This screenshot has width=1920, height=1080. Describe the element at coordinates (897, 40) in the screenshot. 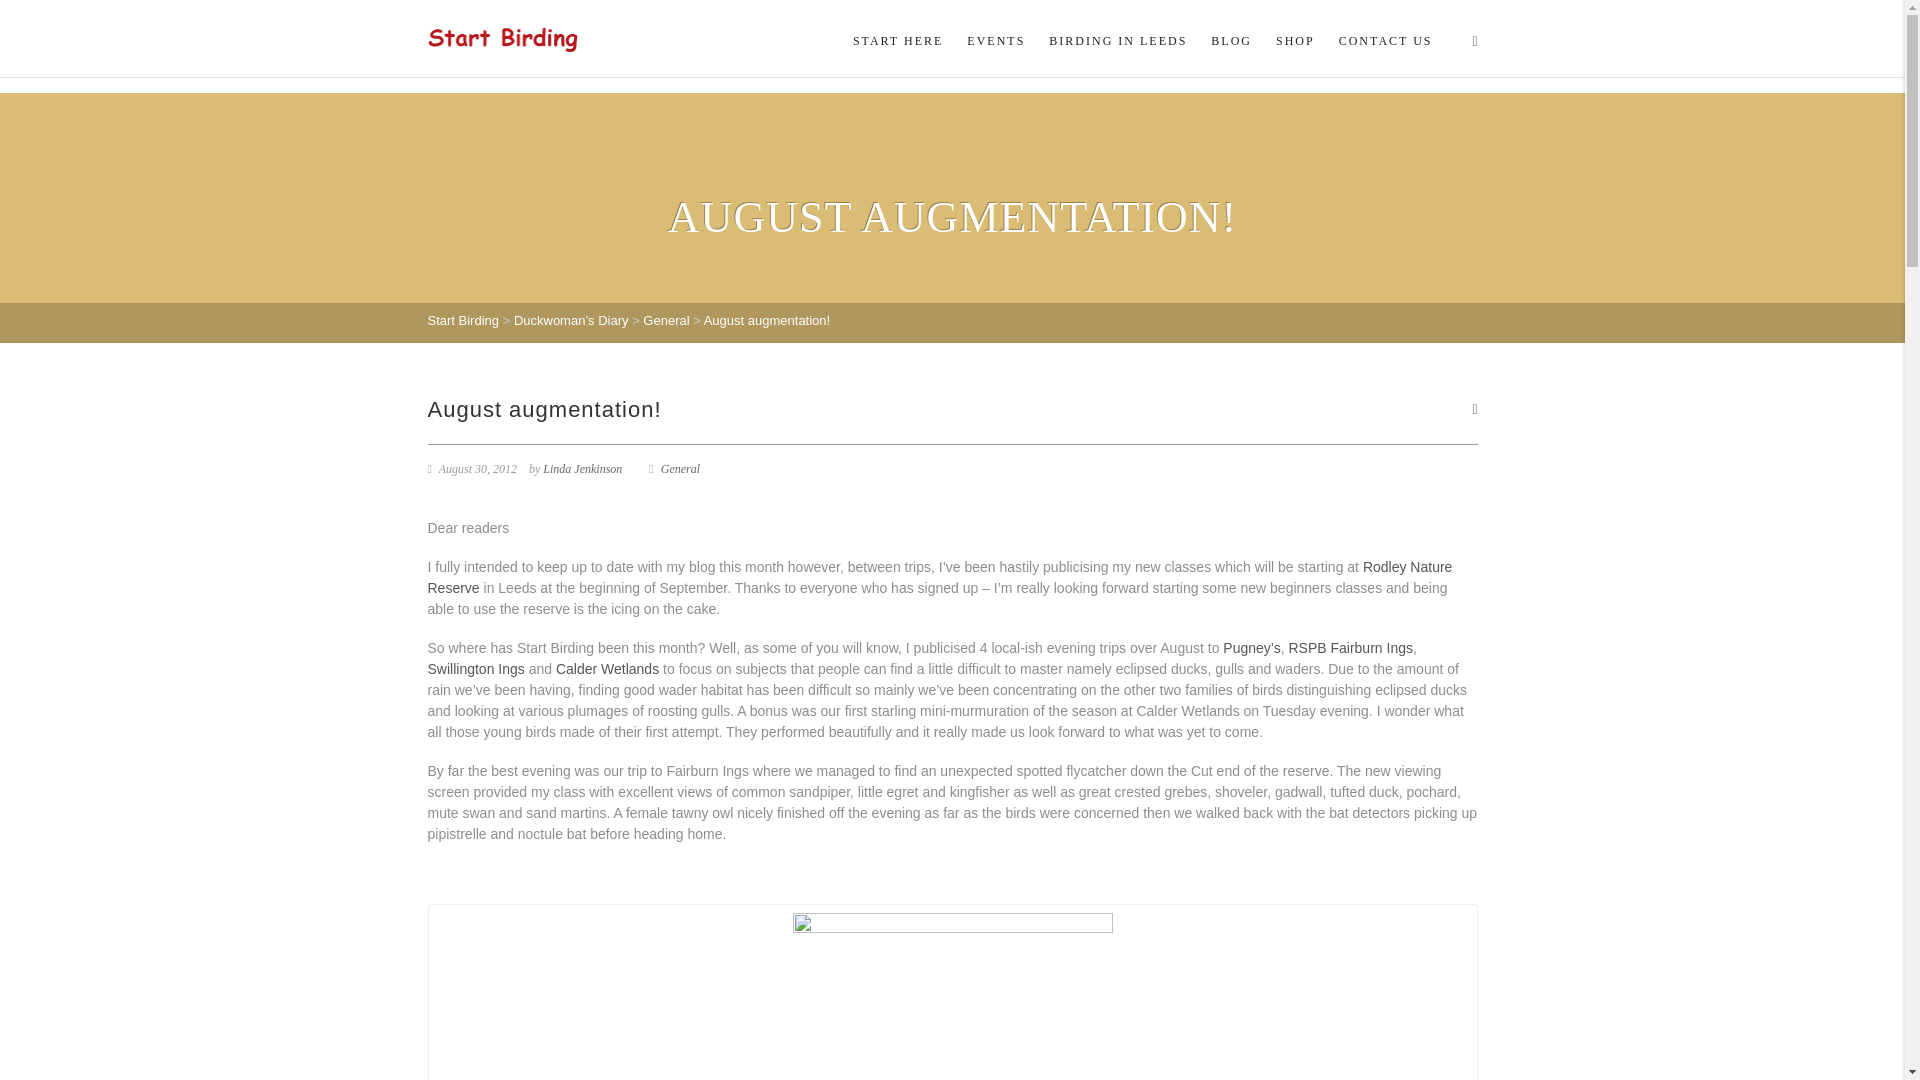

I see `START HERE` at that location.